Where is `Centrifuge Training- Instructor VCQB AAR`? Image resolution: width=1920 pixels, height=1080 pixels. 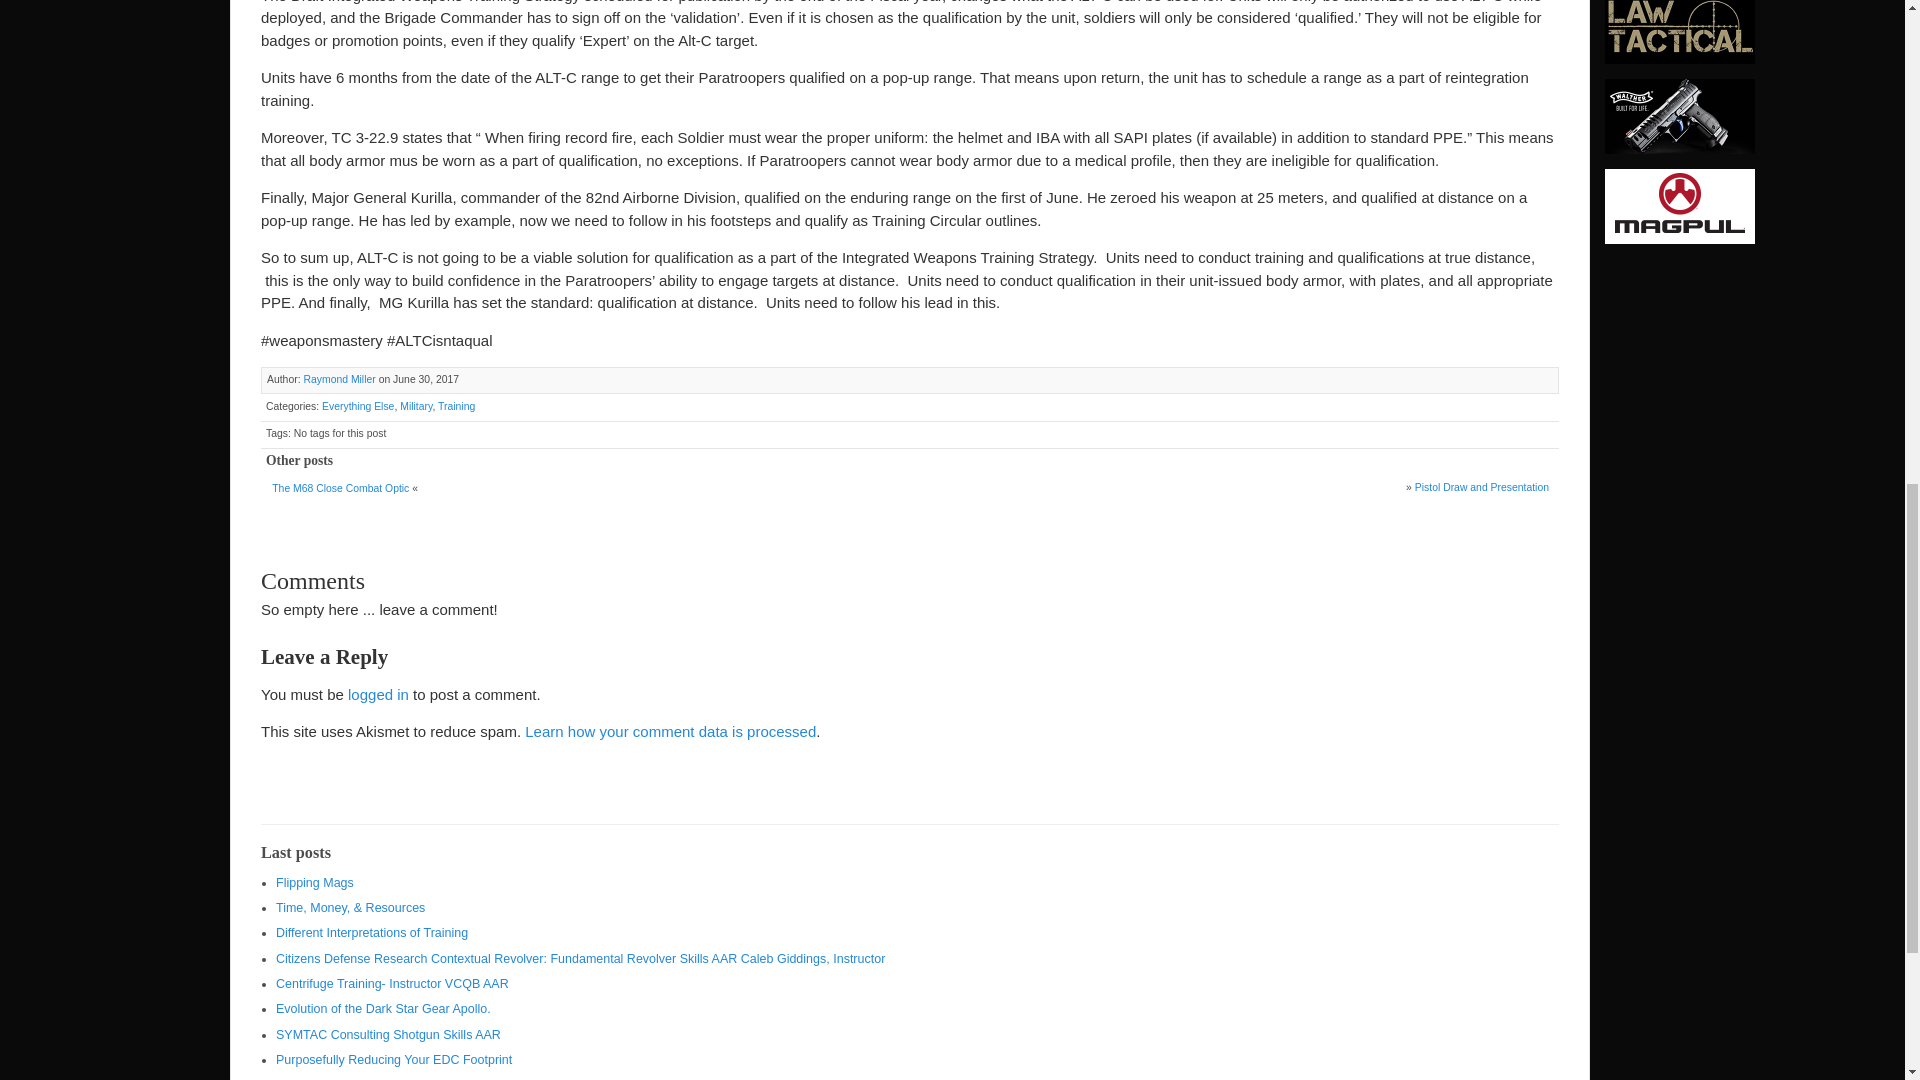
Centrifuge Training- Instructor VCQB AAR is located at coordinates (392, 984).